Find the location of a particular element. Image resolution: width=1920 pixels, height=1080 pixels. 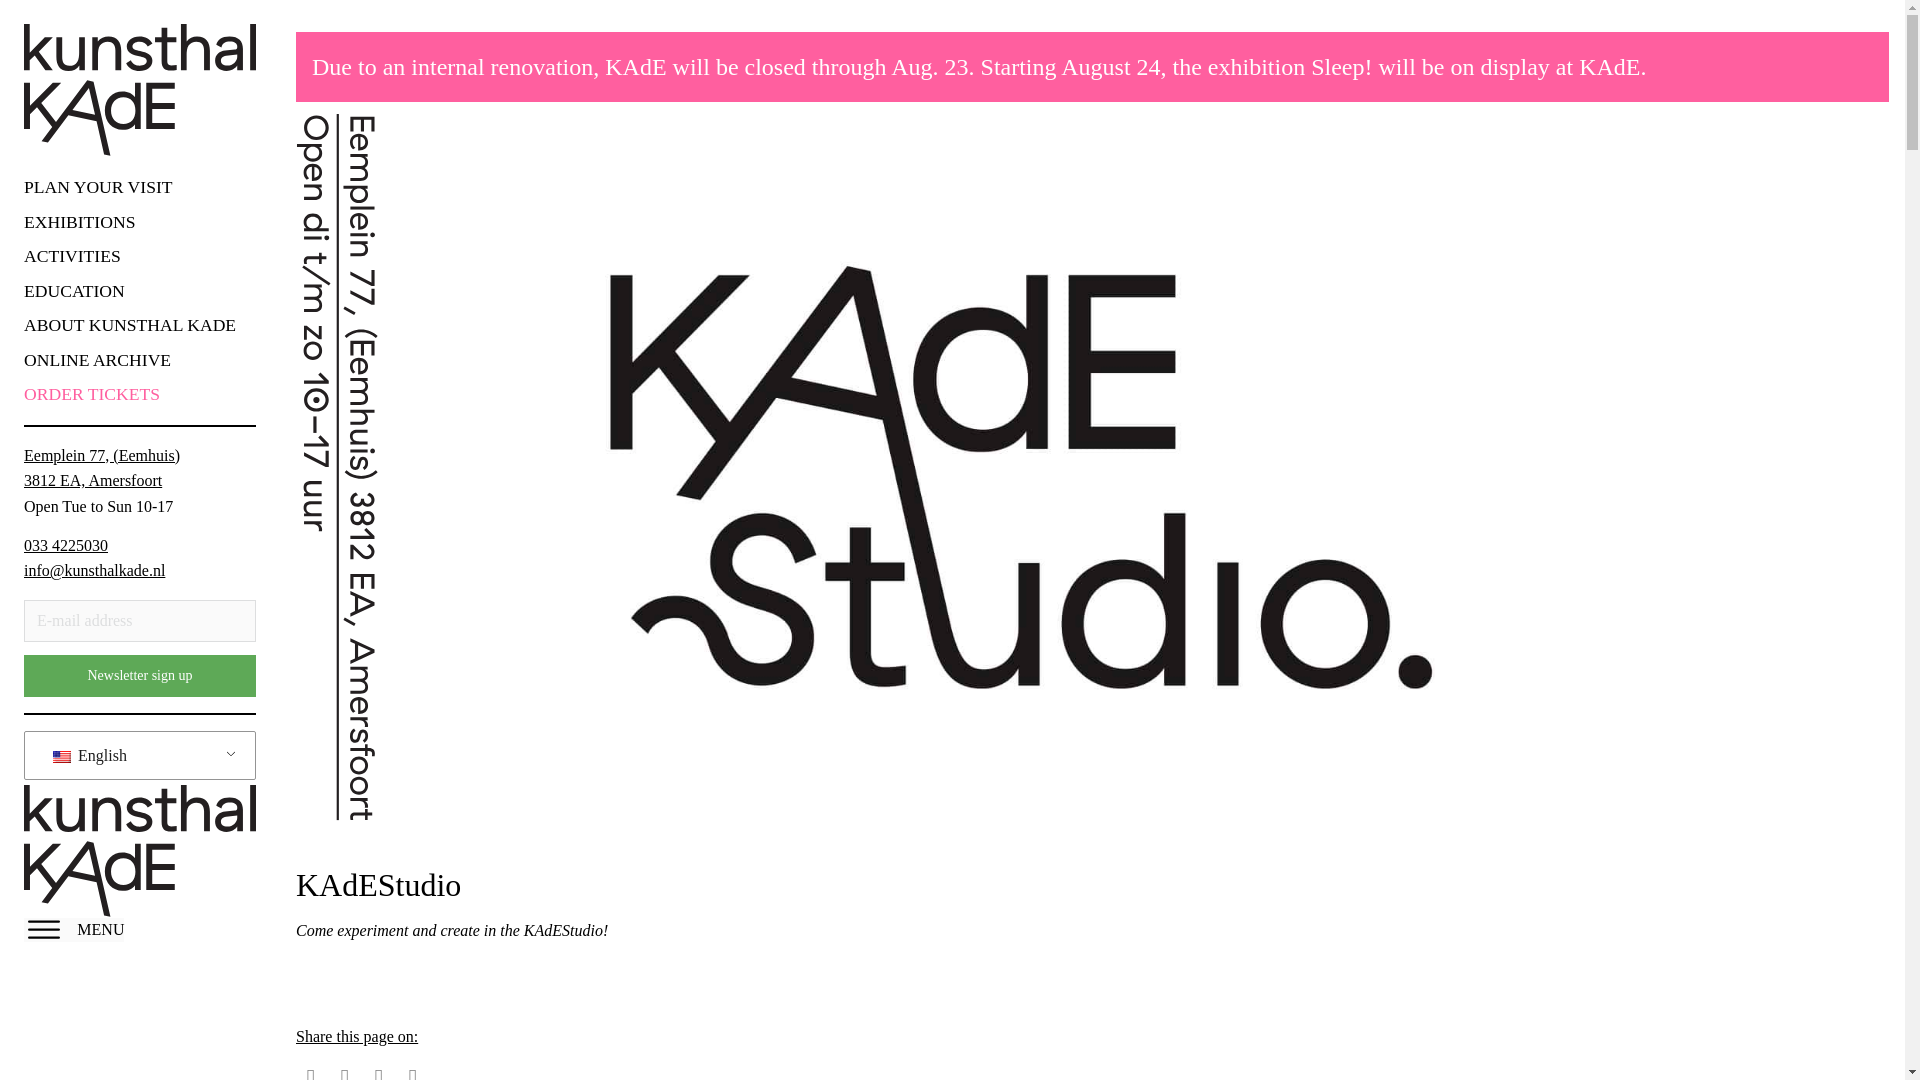

PLAN YOUR VISIT is located at coordinates (130, 186).